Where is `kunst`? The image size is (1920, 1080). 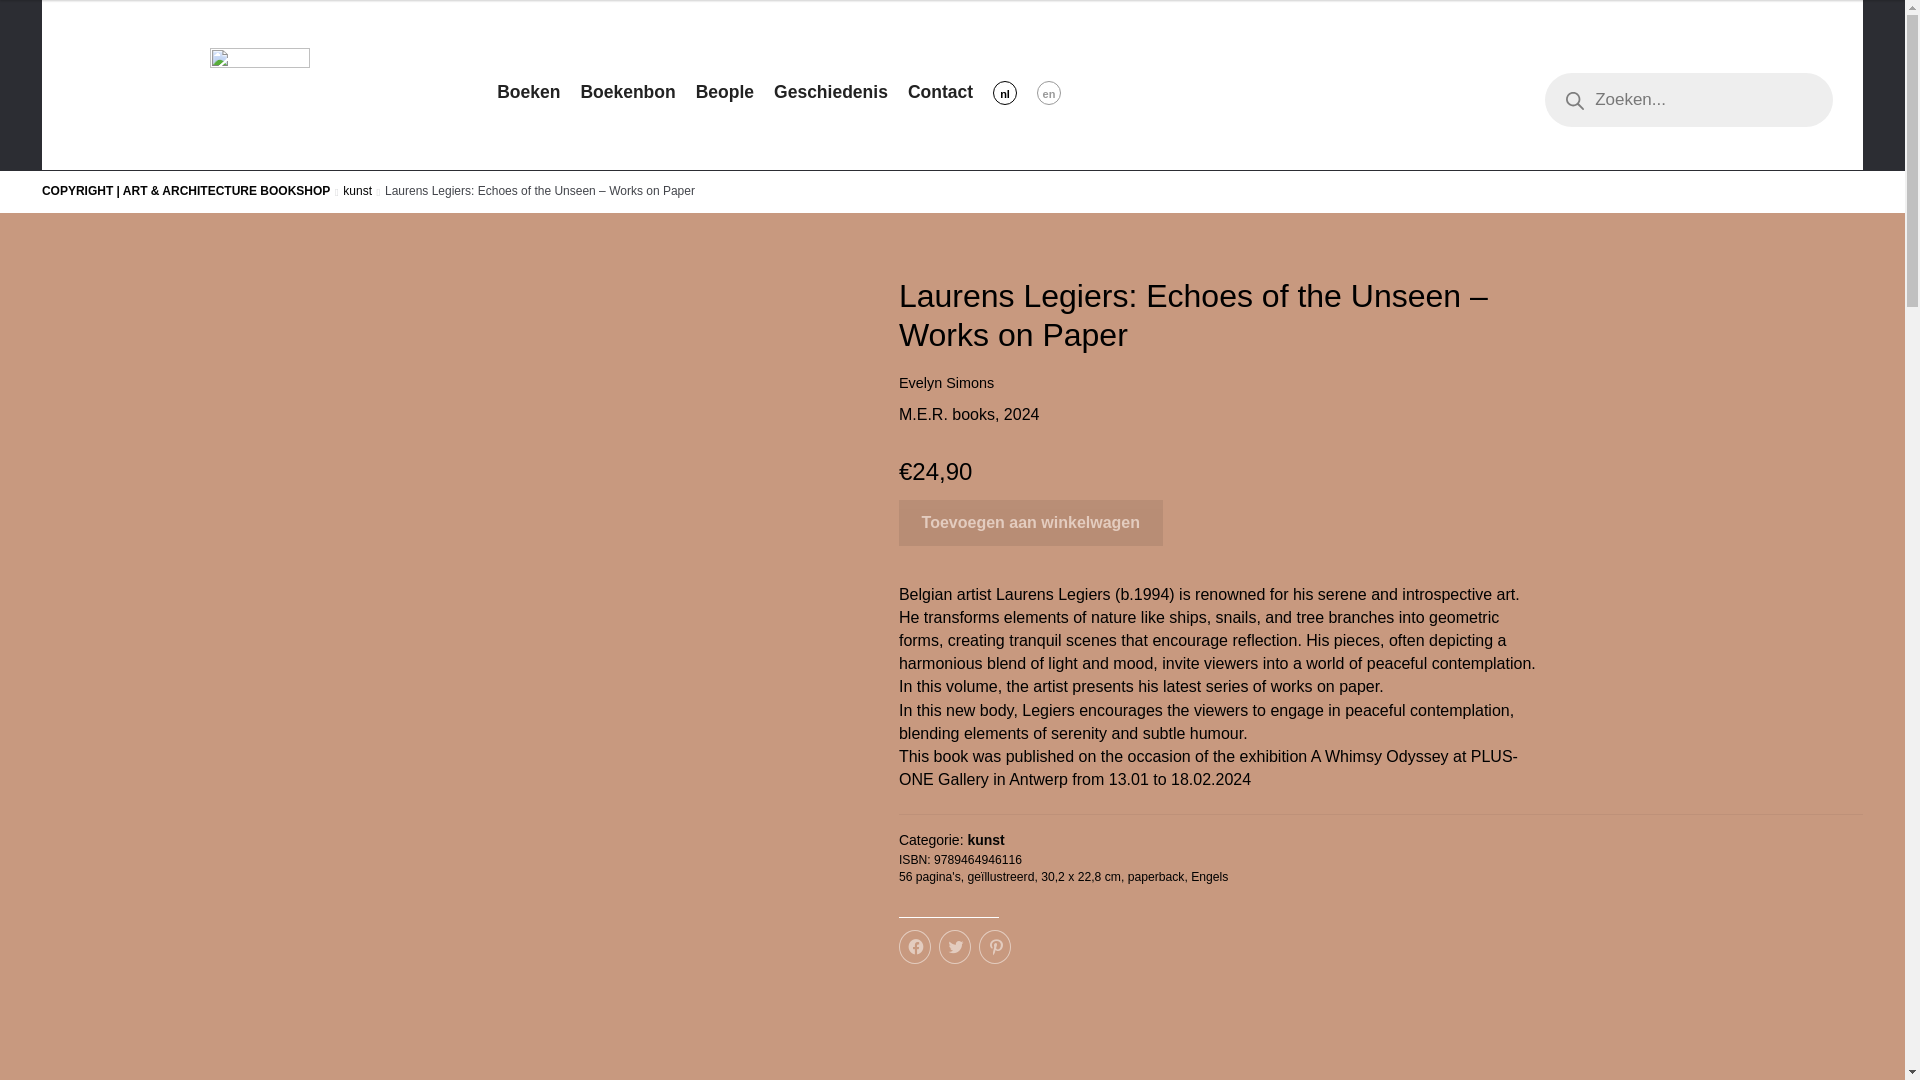 kunst is located at coordinates (358, 190).